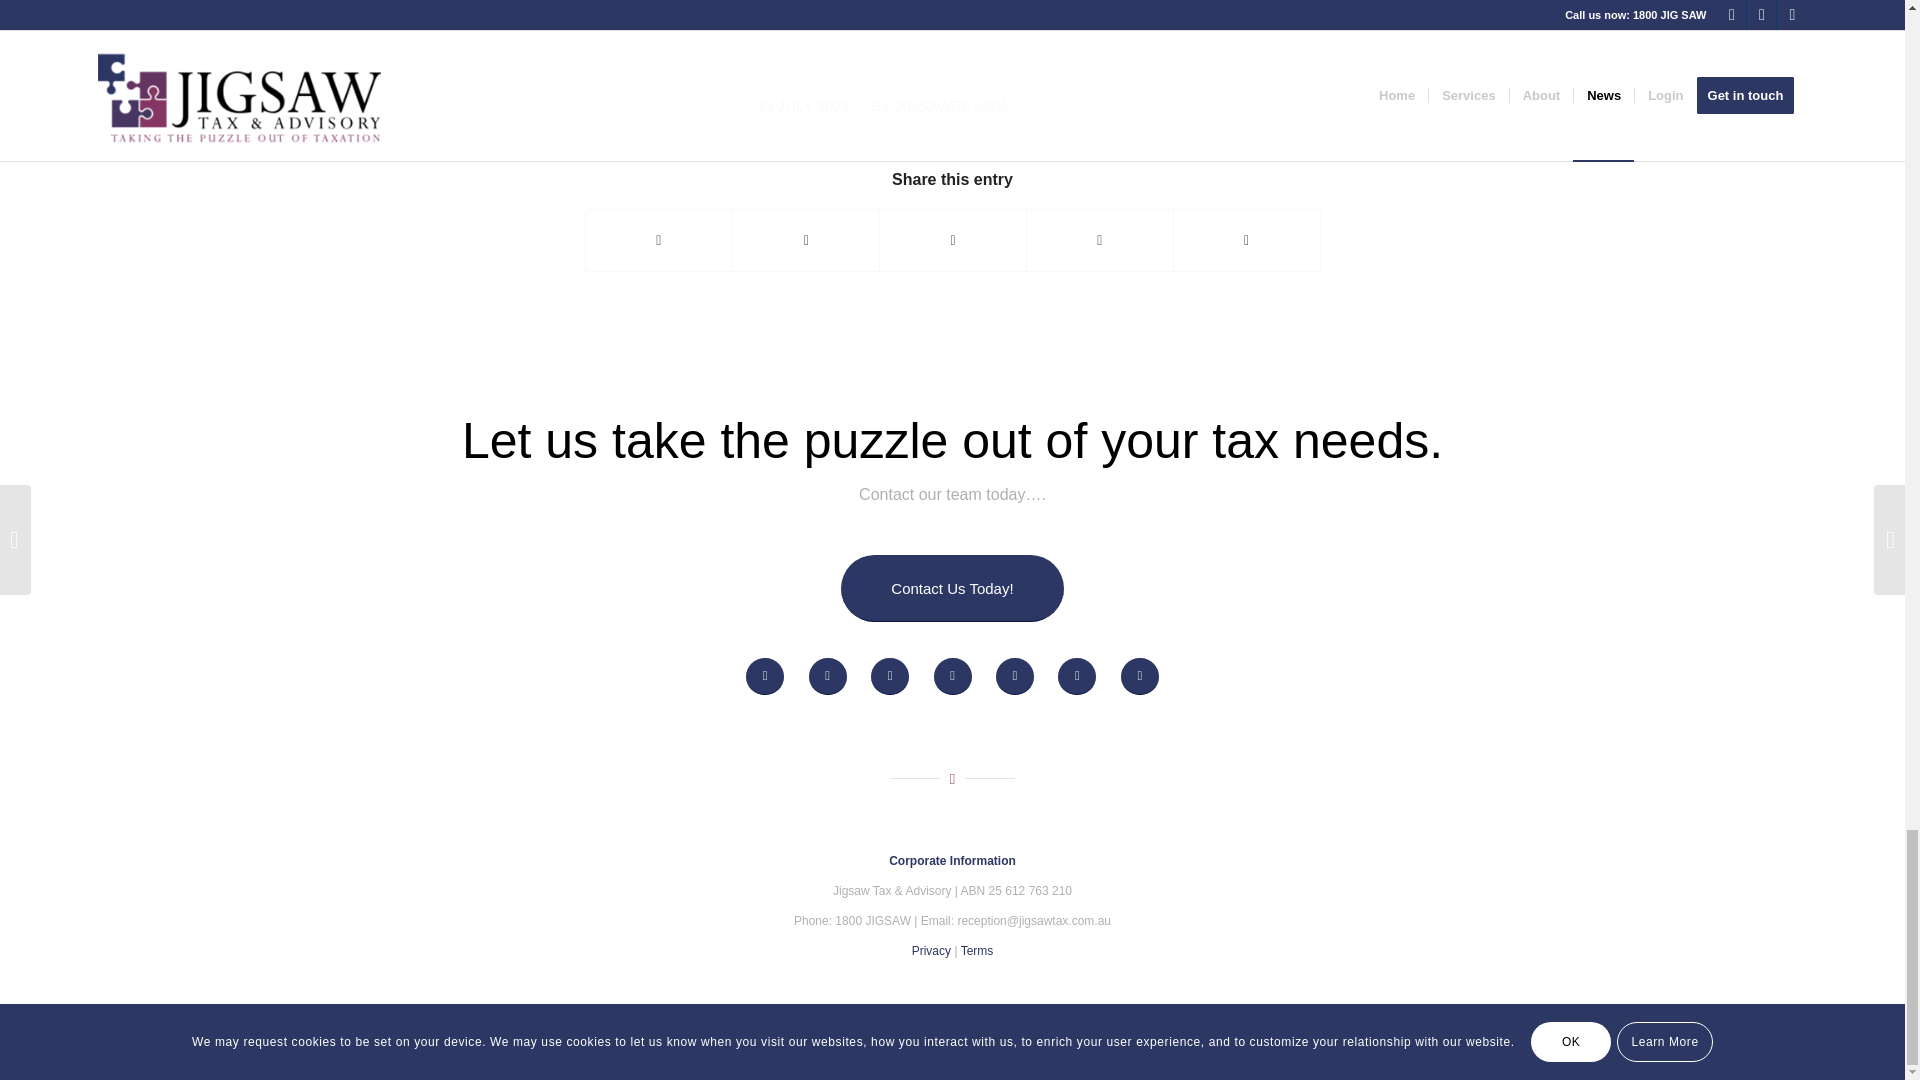  Describe the element at coordinates (1792, 1047) in the screenshot. I see `Twitter` at that location.